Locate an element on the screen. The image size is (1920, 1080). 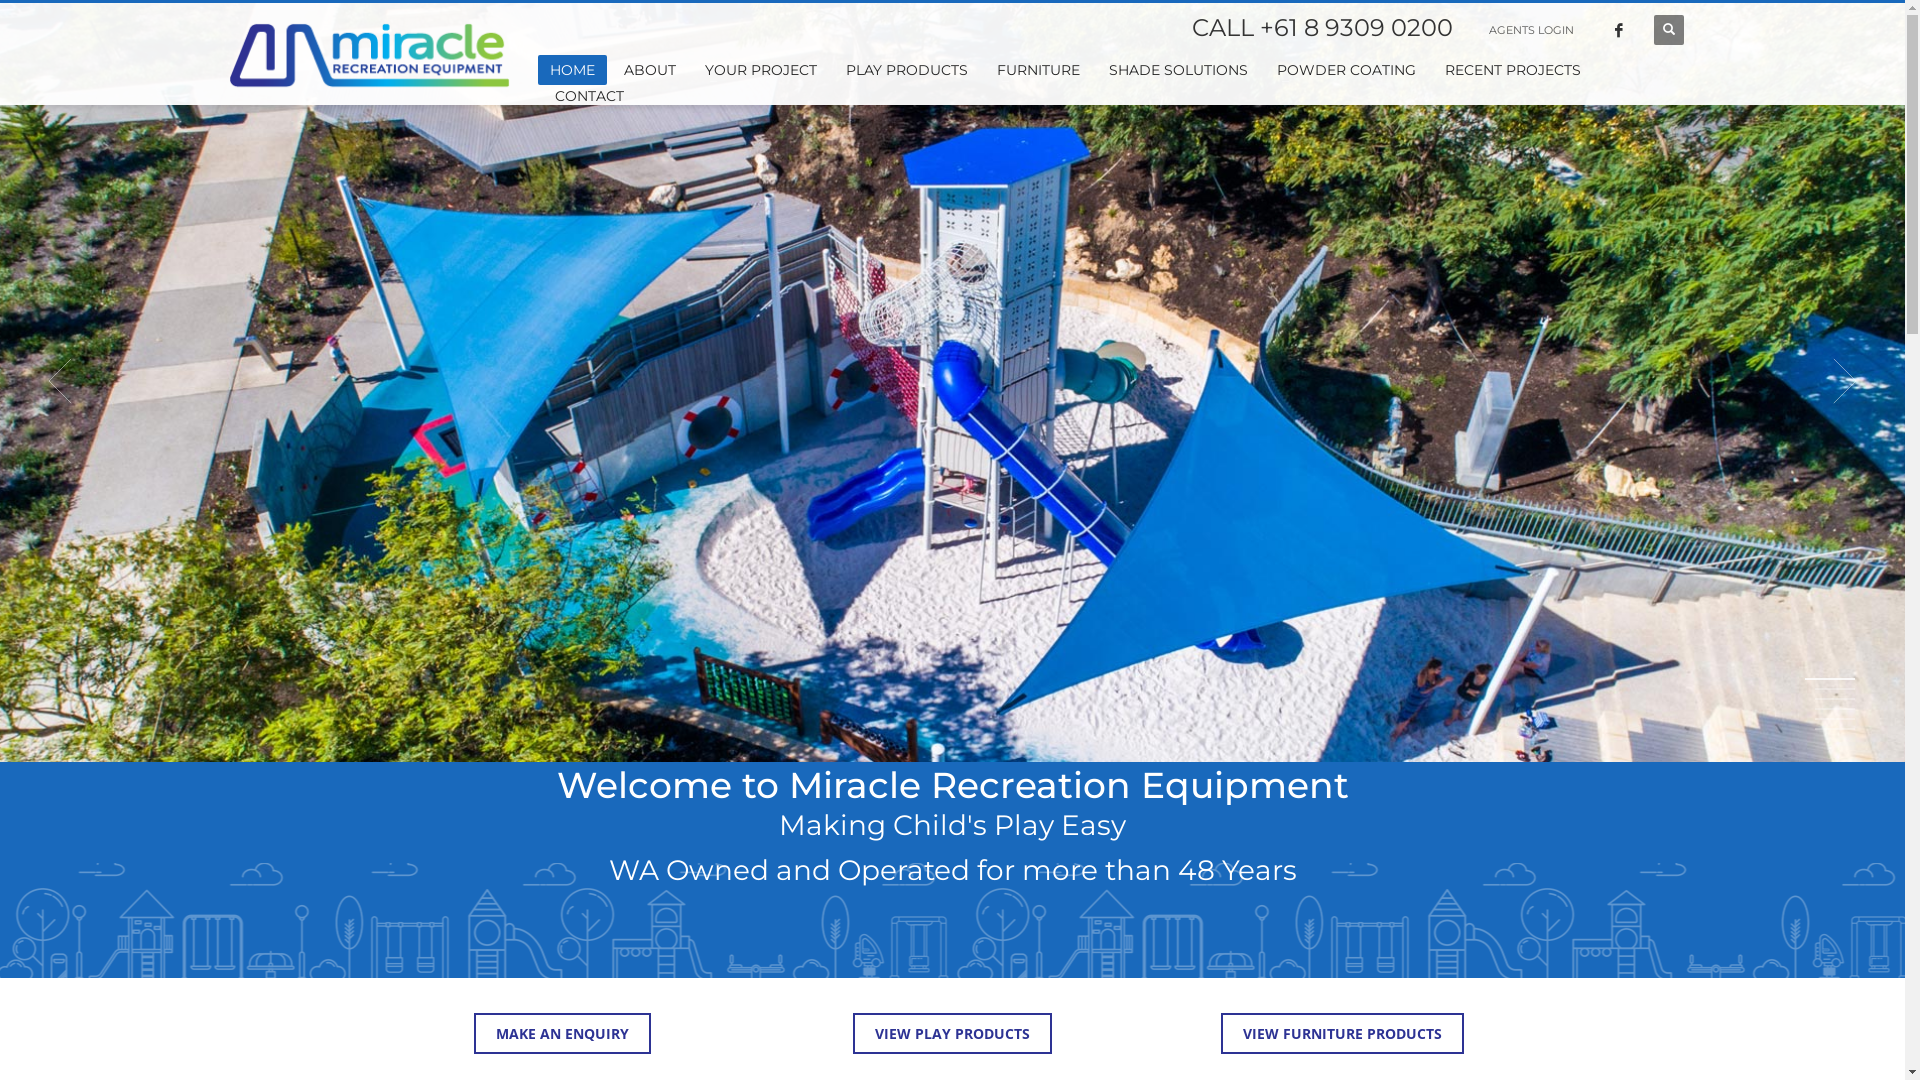
VIEW FURNITURE PRODUCTS is located at coordinates (1342, 1034).